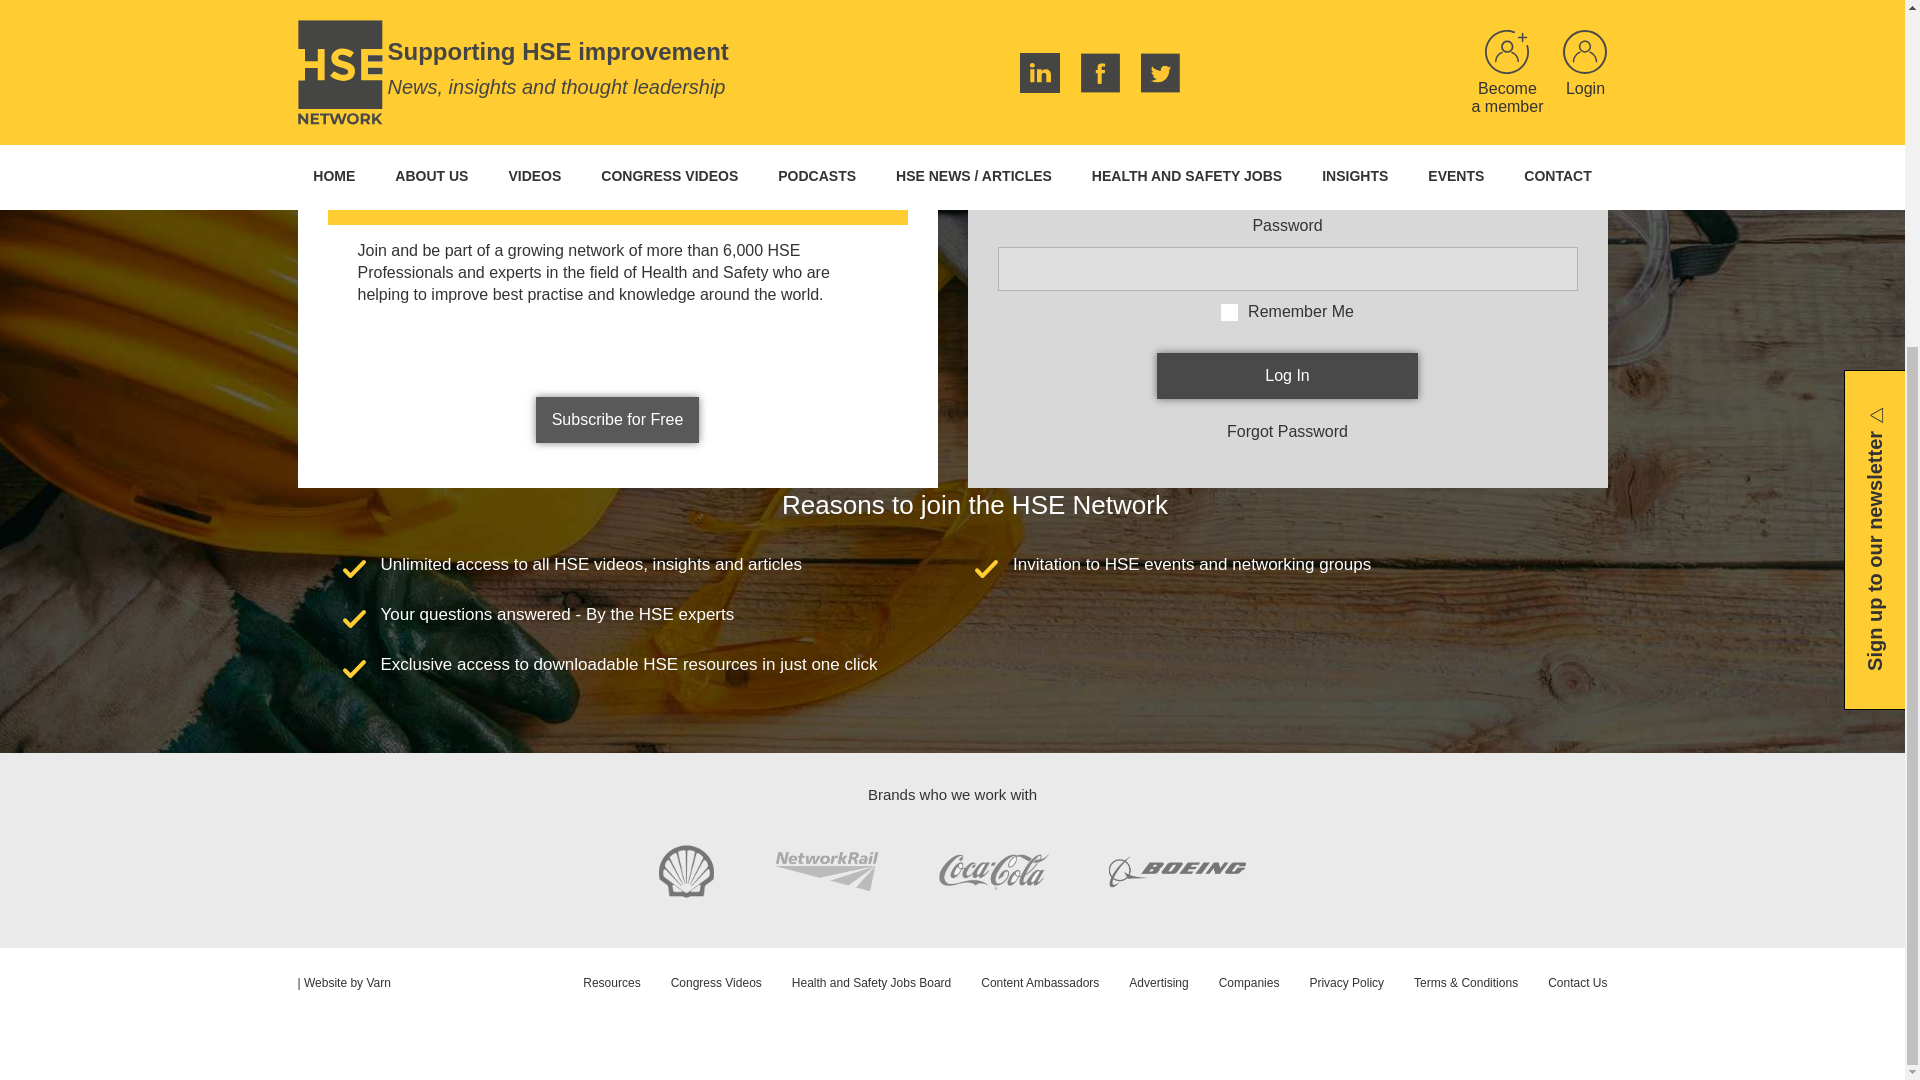  What do you see at coordinates (856, 982) in the screenshot?
I see `Health and Safety Jobs Board` at bounding box center [856, 982].